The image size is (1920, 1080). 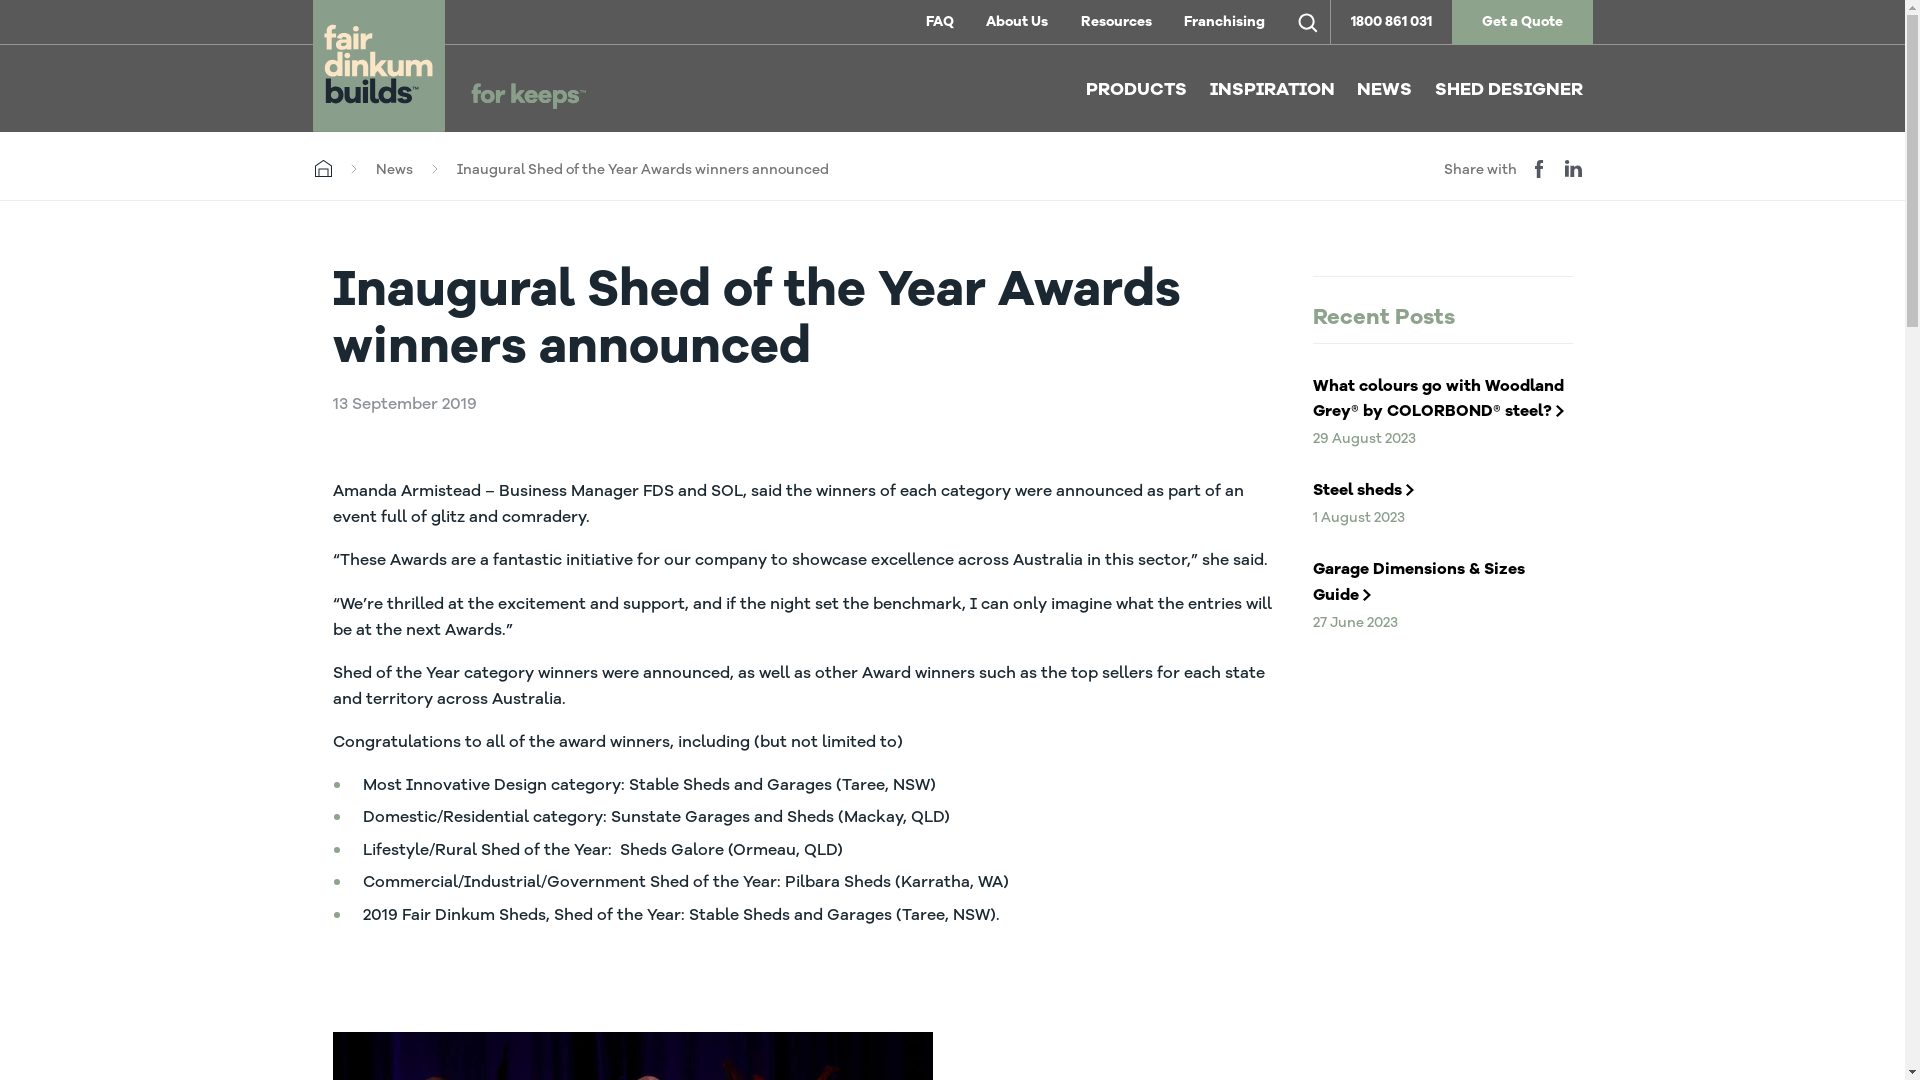 I want to click on News, so click(x=394, y=170).